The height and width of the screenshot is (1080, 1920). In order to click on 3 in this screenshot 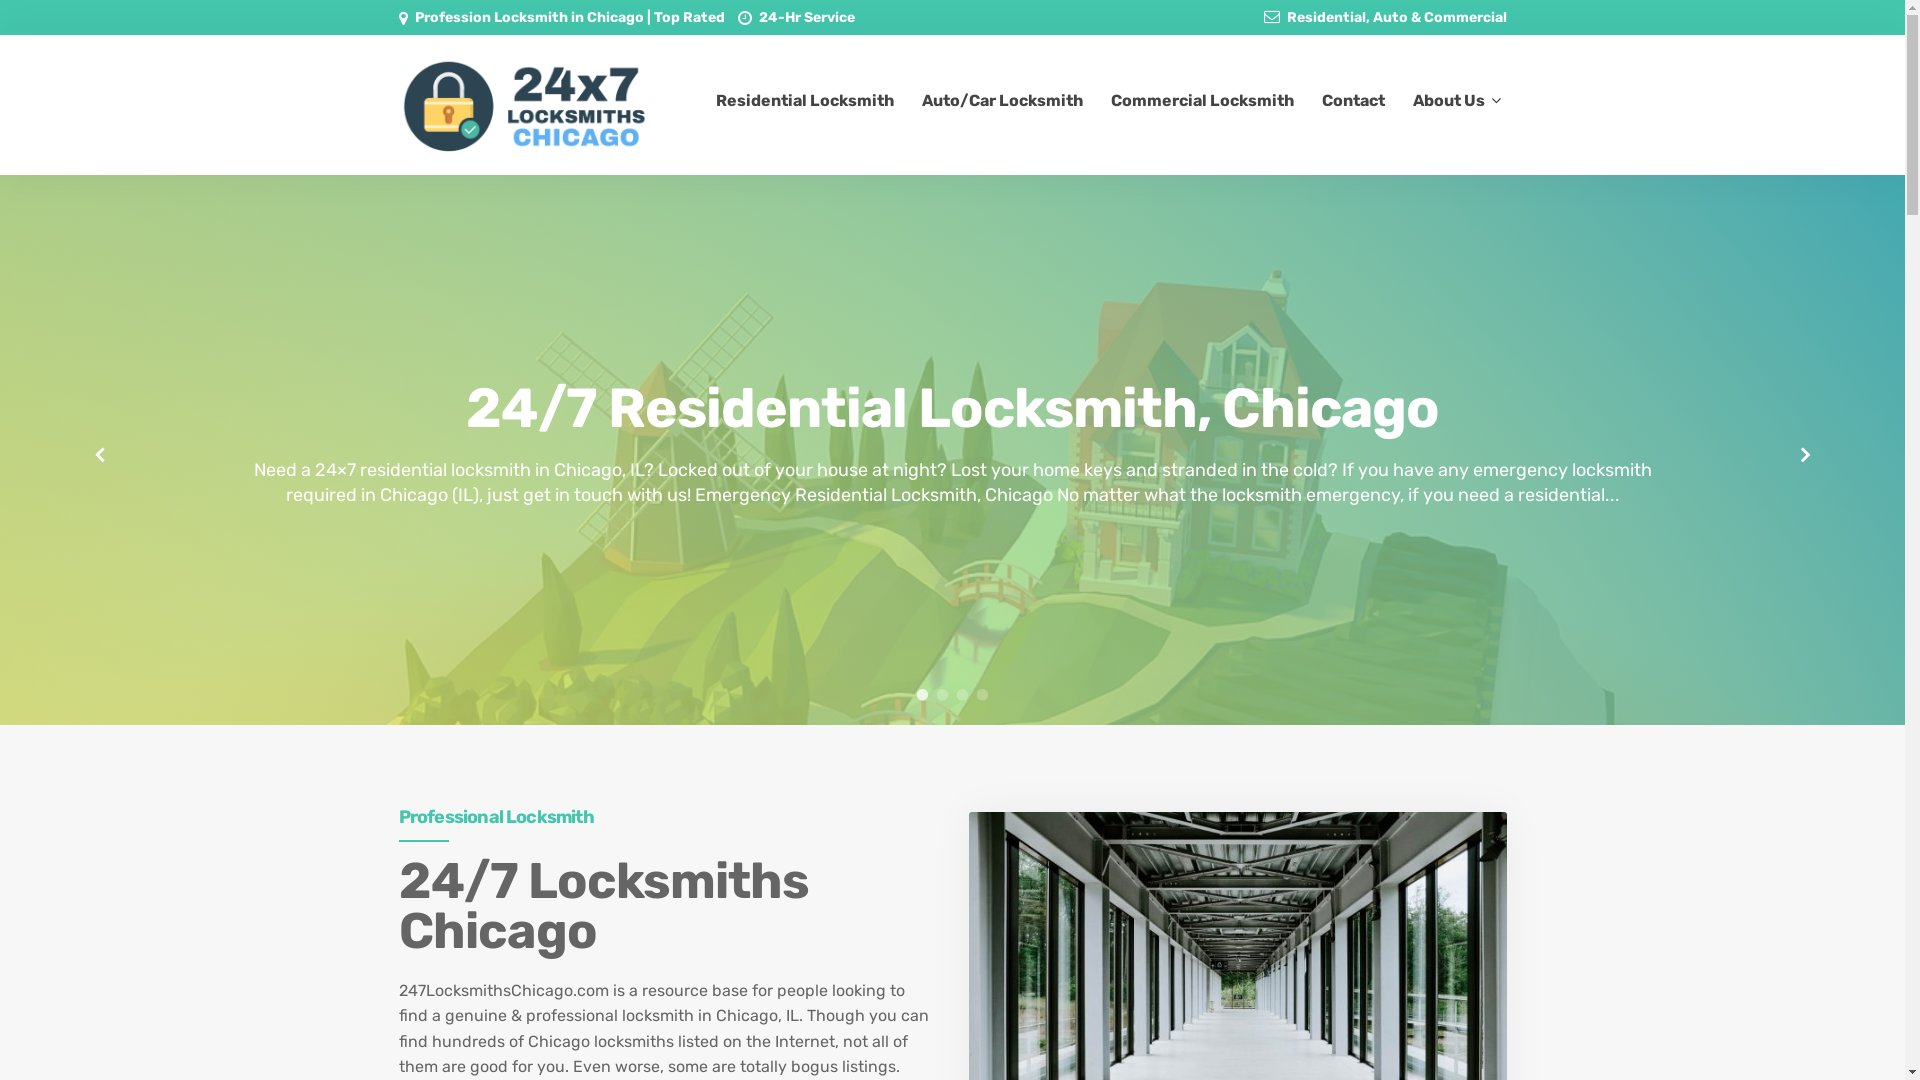, I will do `click(962, 695)`.